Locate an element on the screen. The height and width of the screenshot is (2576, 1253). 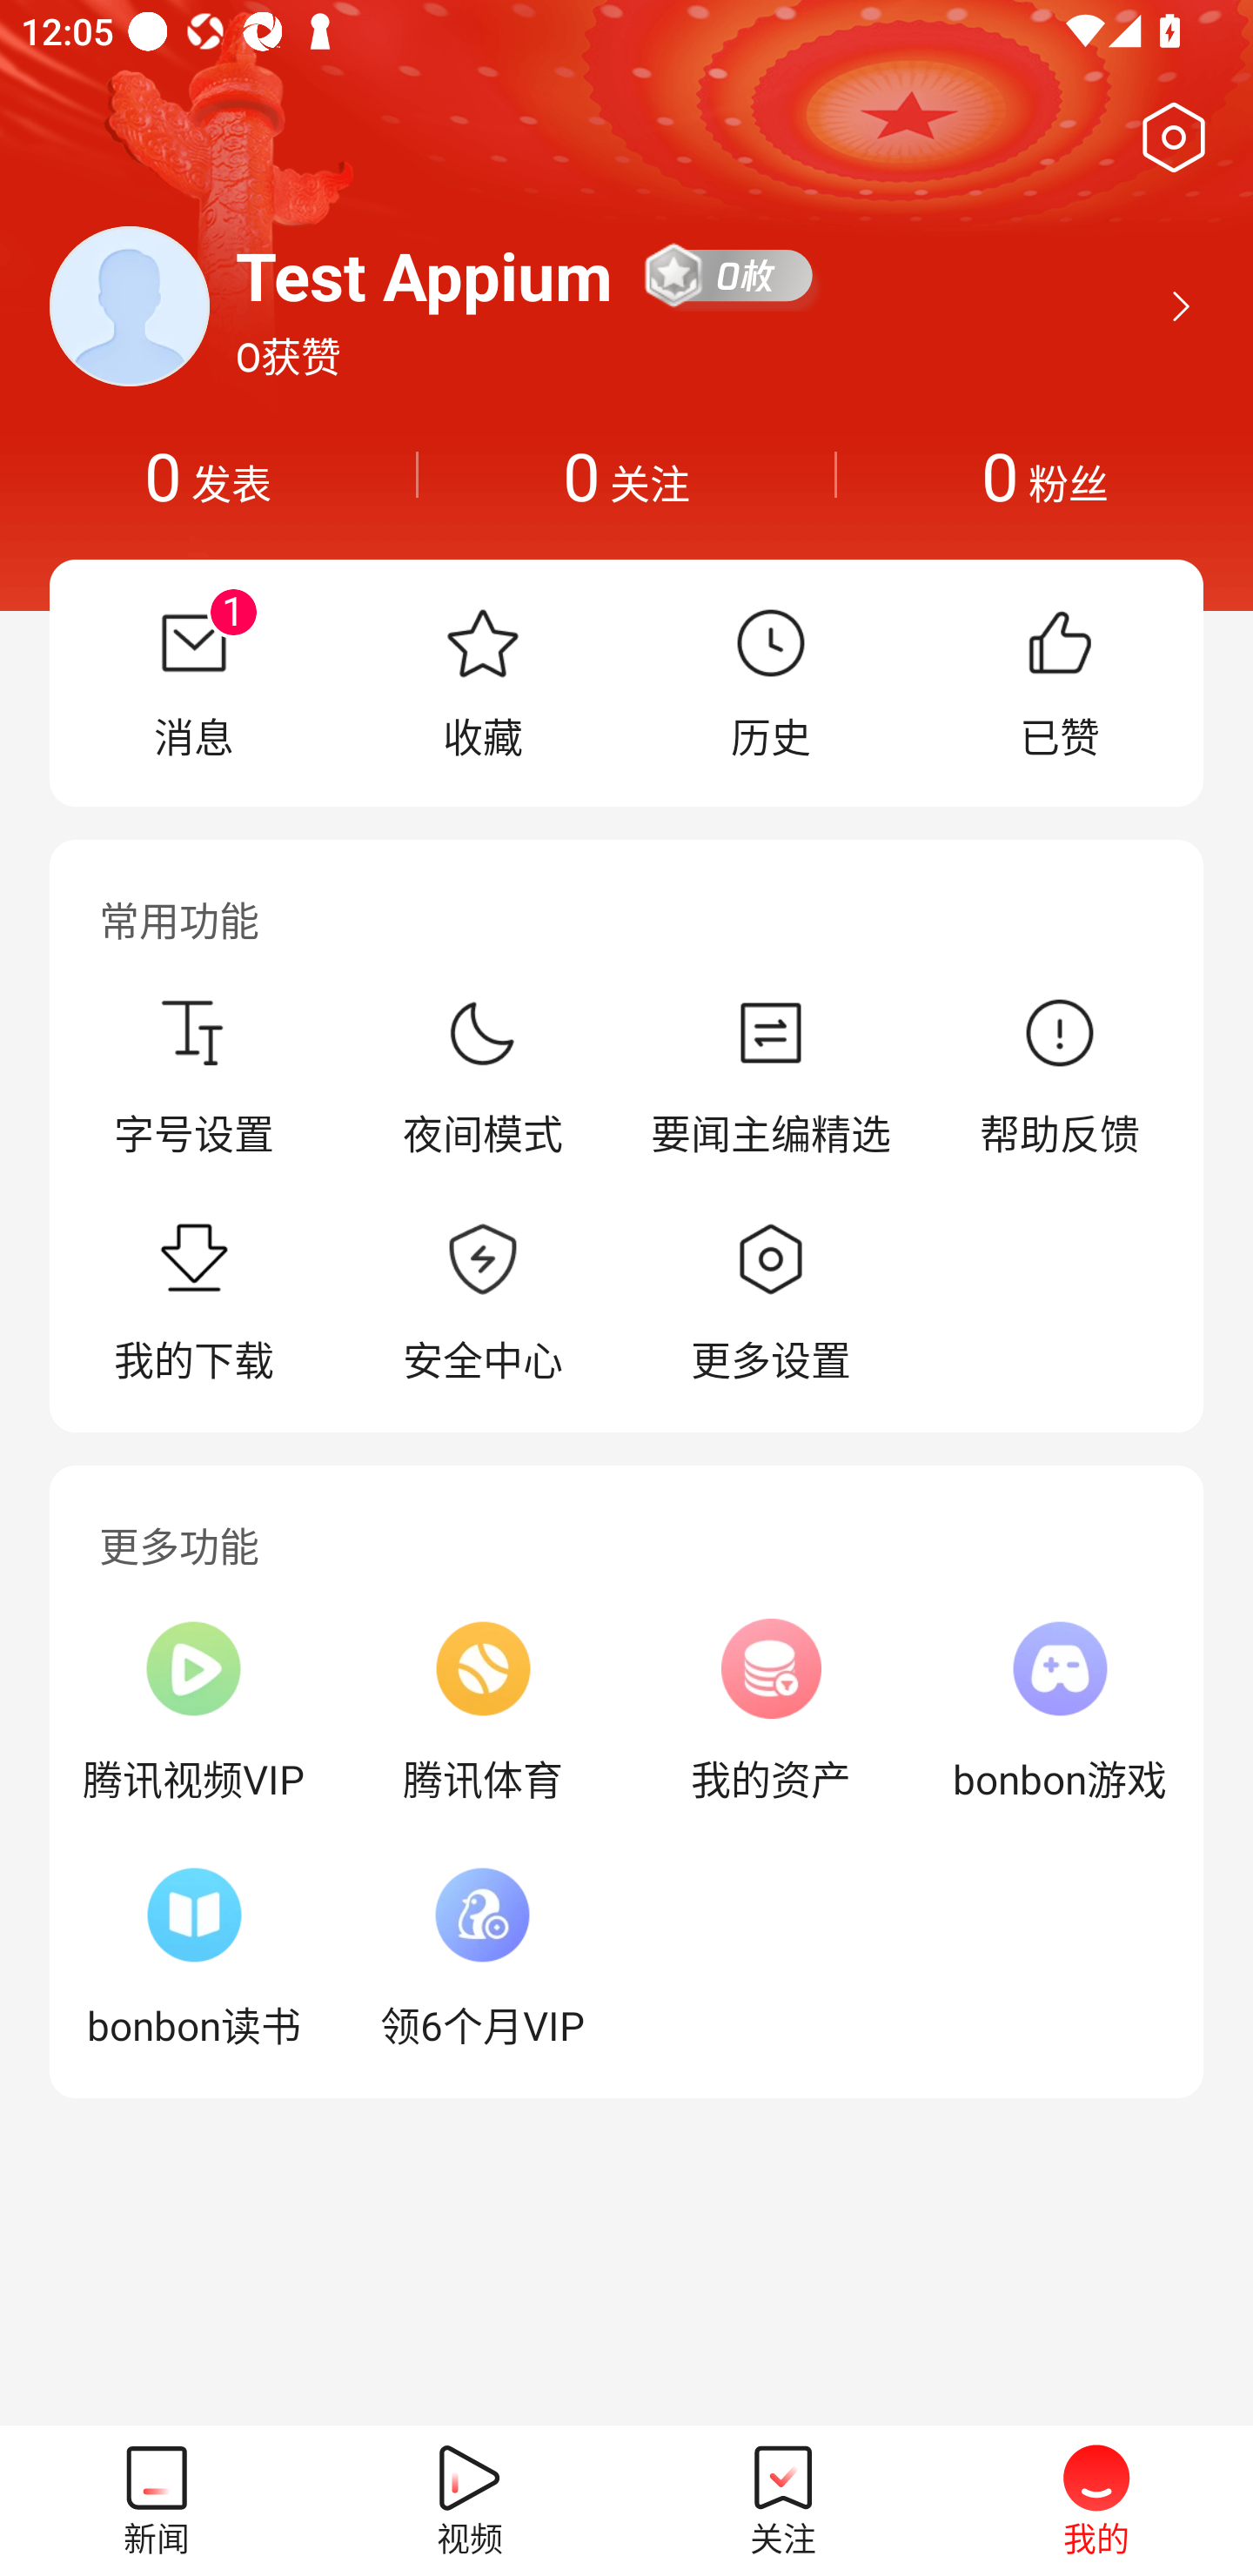
帮助反馈，可点击 is located at coordinates (1059, 1077).